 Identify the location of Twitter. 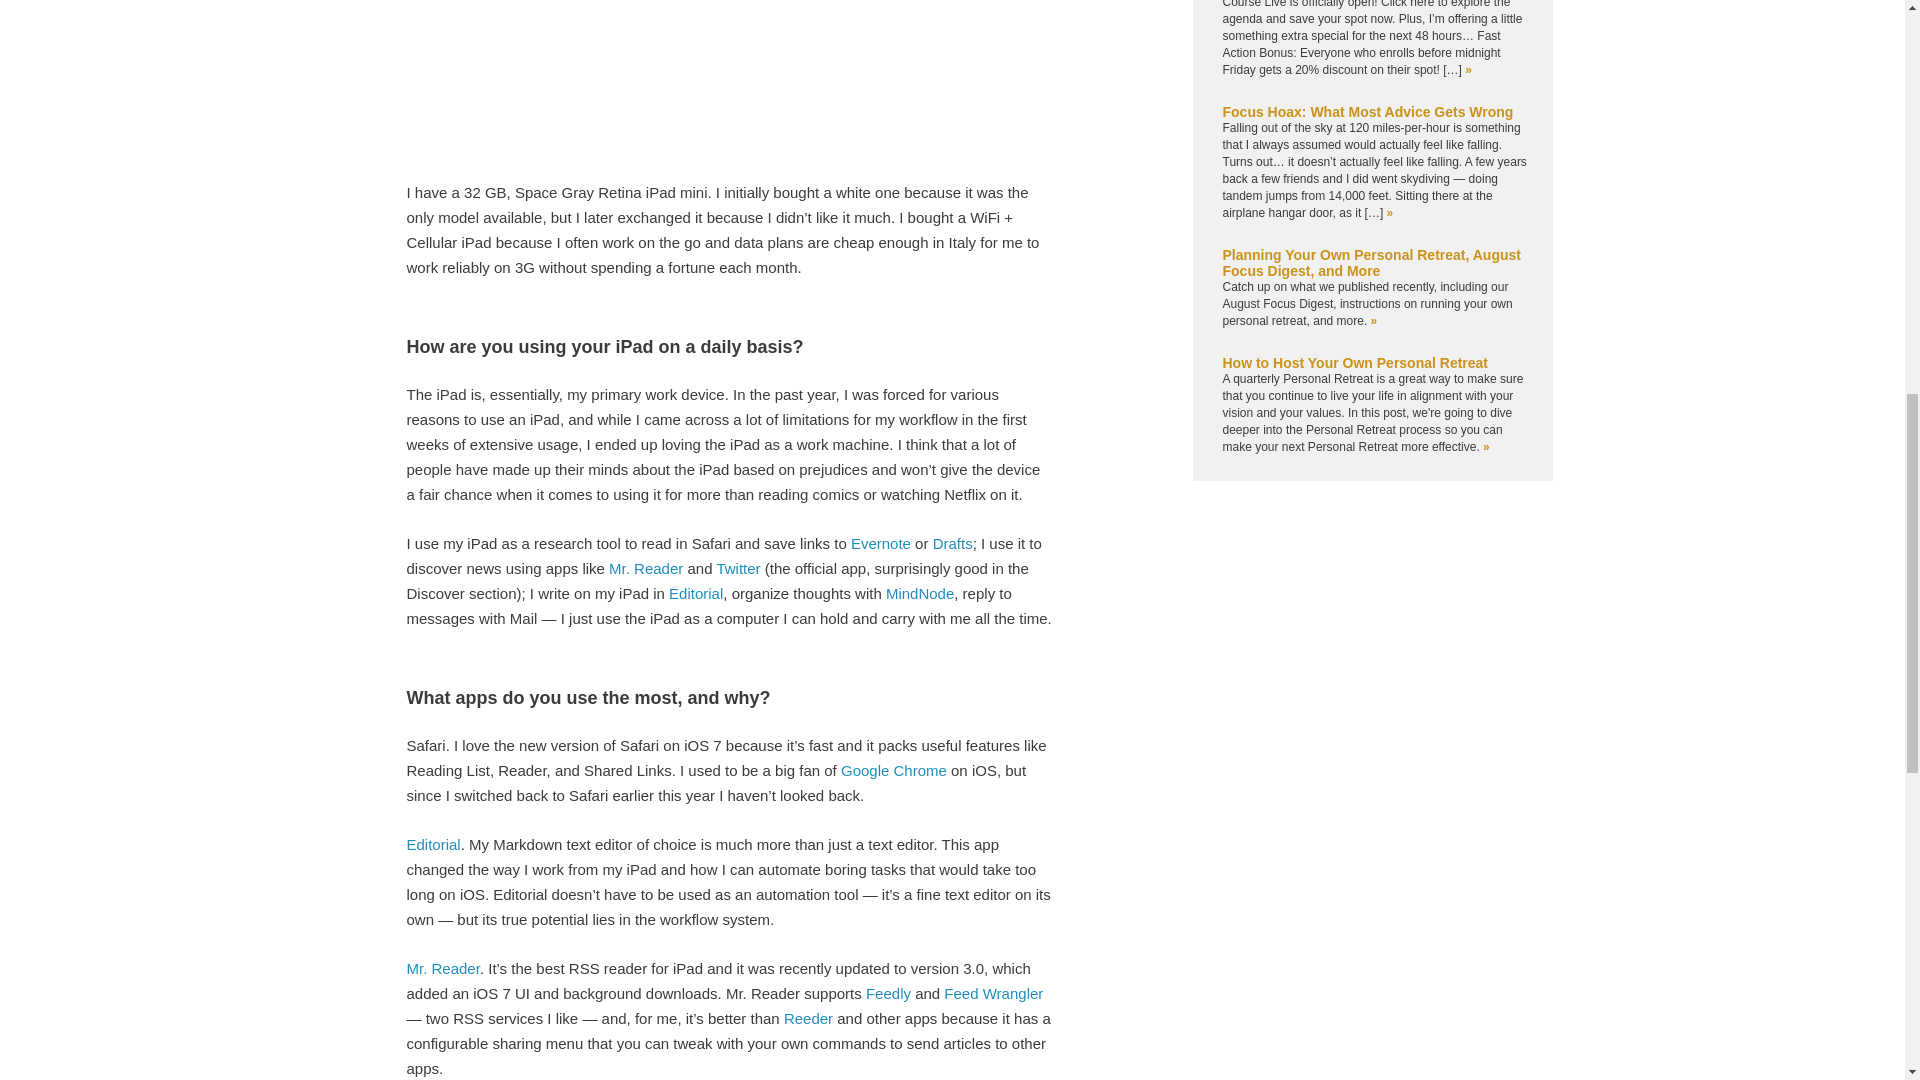
(738, 568).